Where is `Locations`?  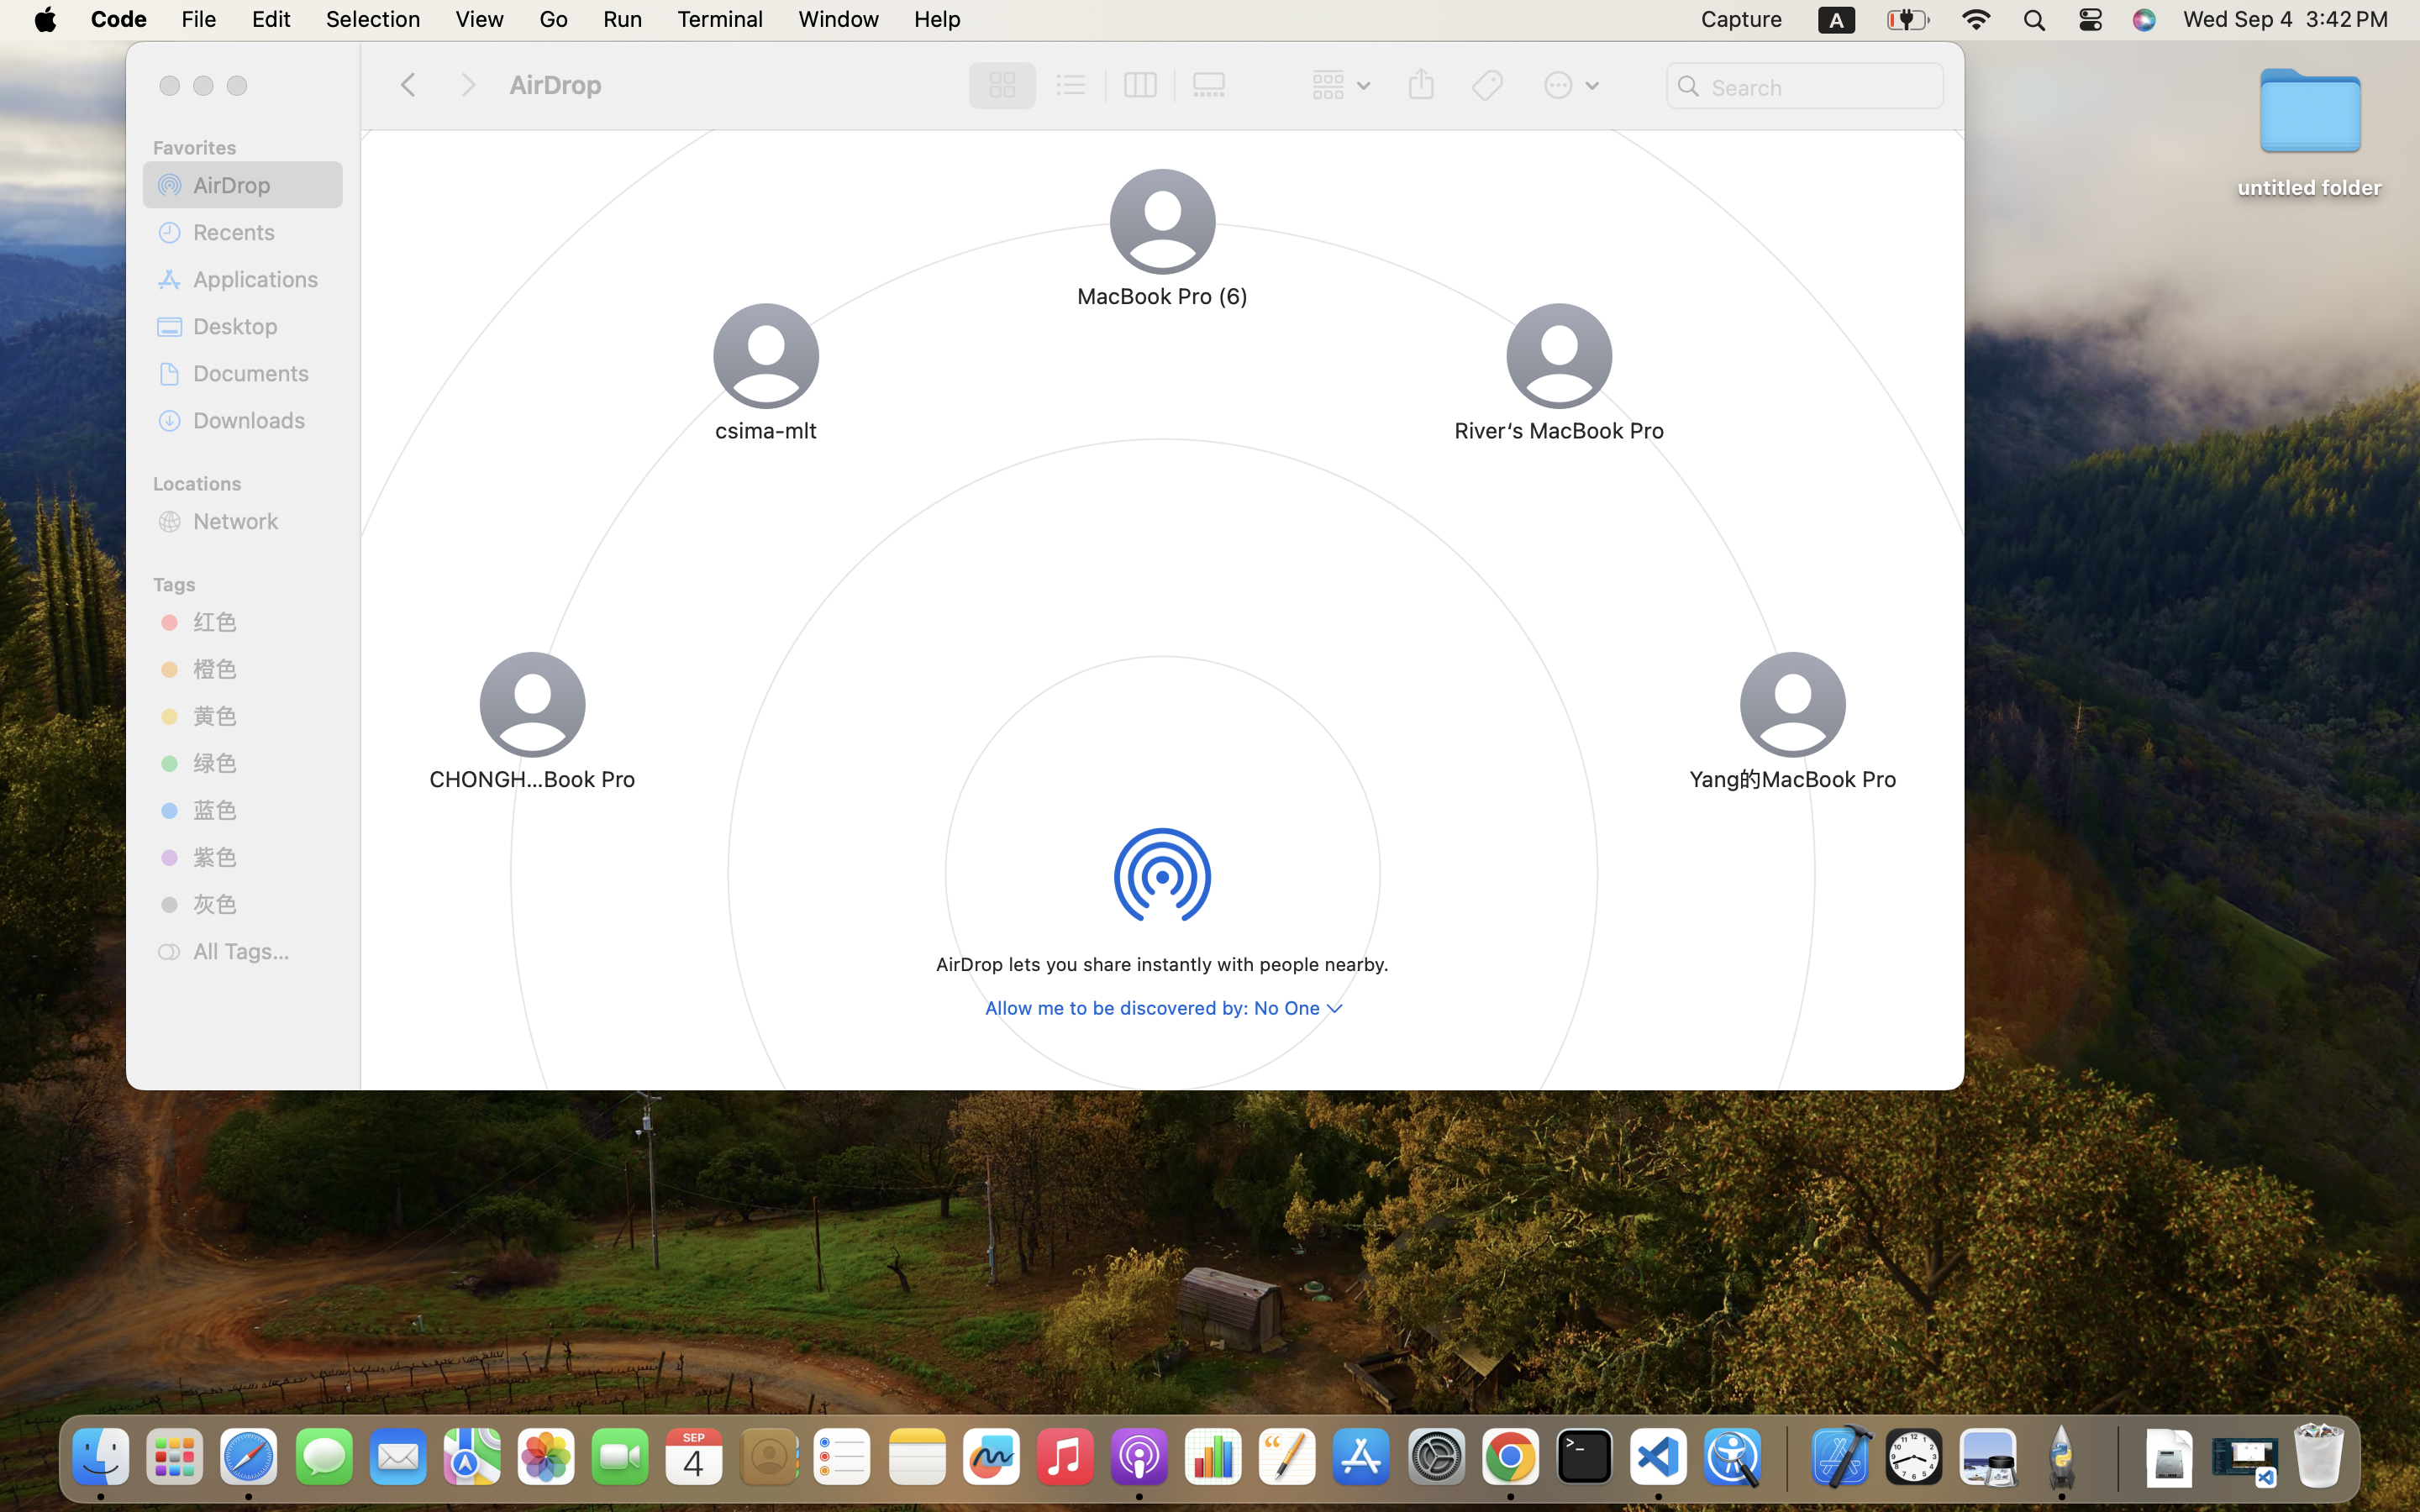 Locations is located at coordinates (253, 481).